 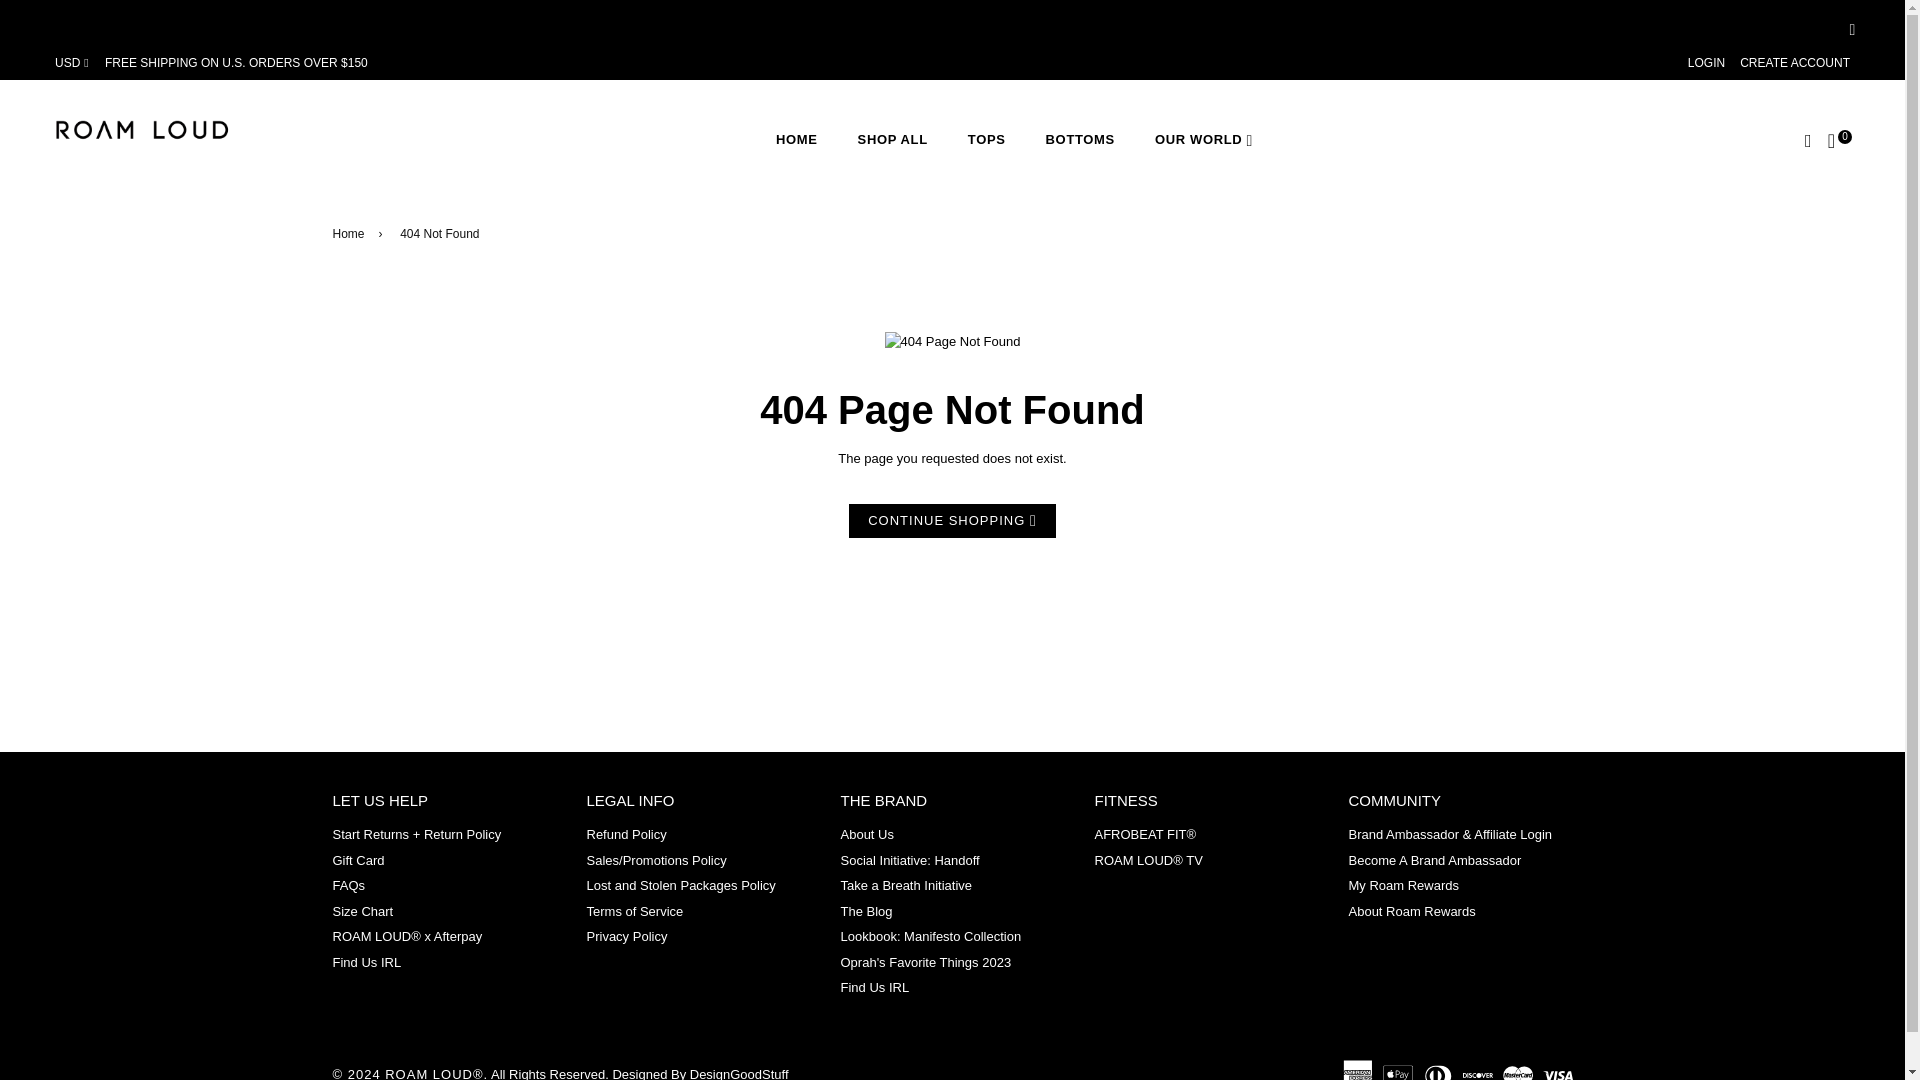 What do you see at coordinates (348, 886) in the screenshot?
I see `FAQs` at bounding box center [348, 886].